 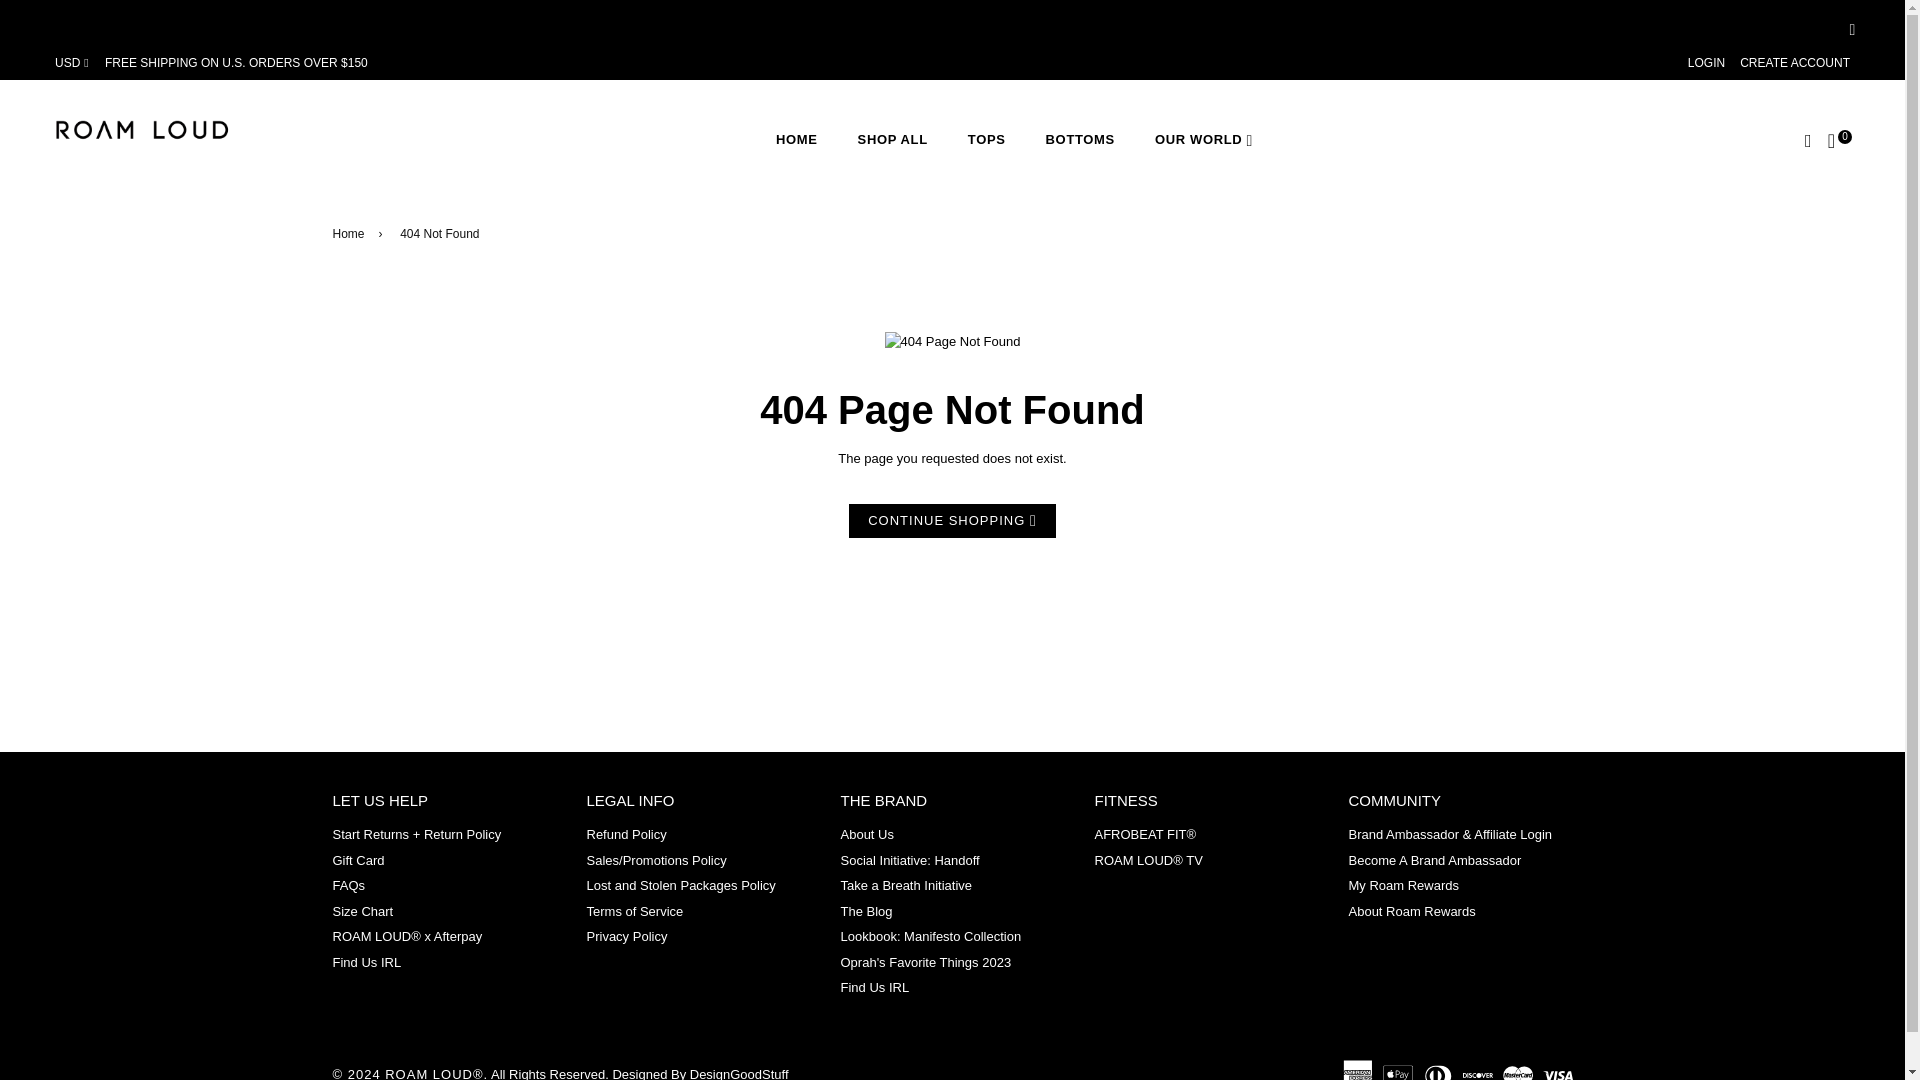 What do you see at coordinates (348, 886) in the screenshot?
I see `FAQs` at bounding box center [348, 886].